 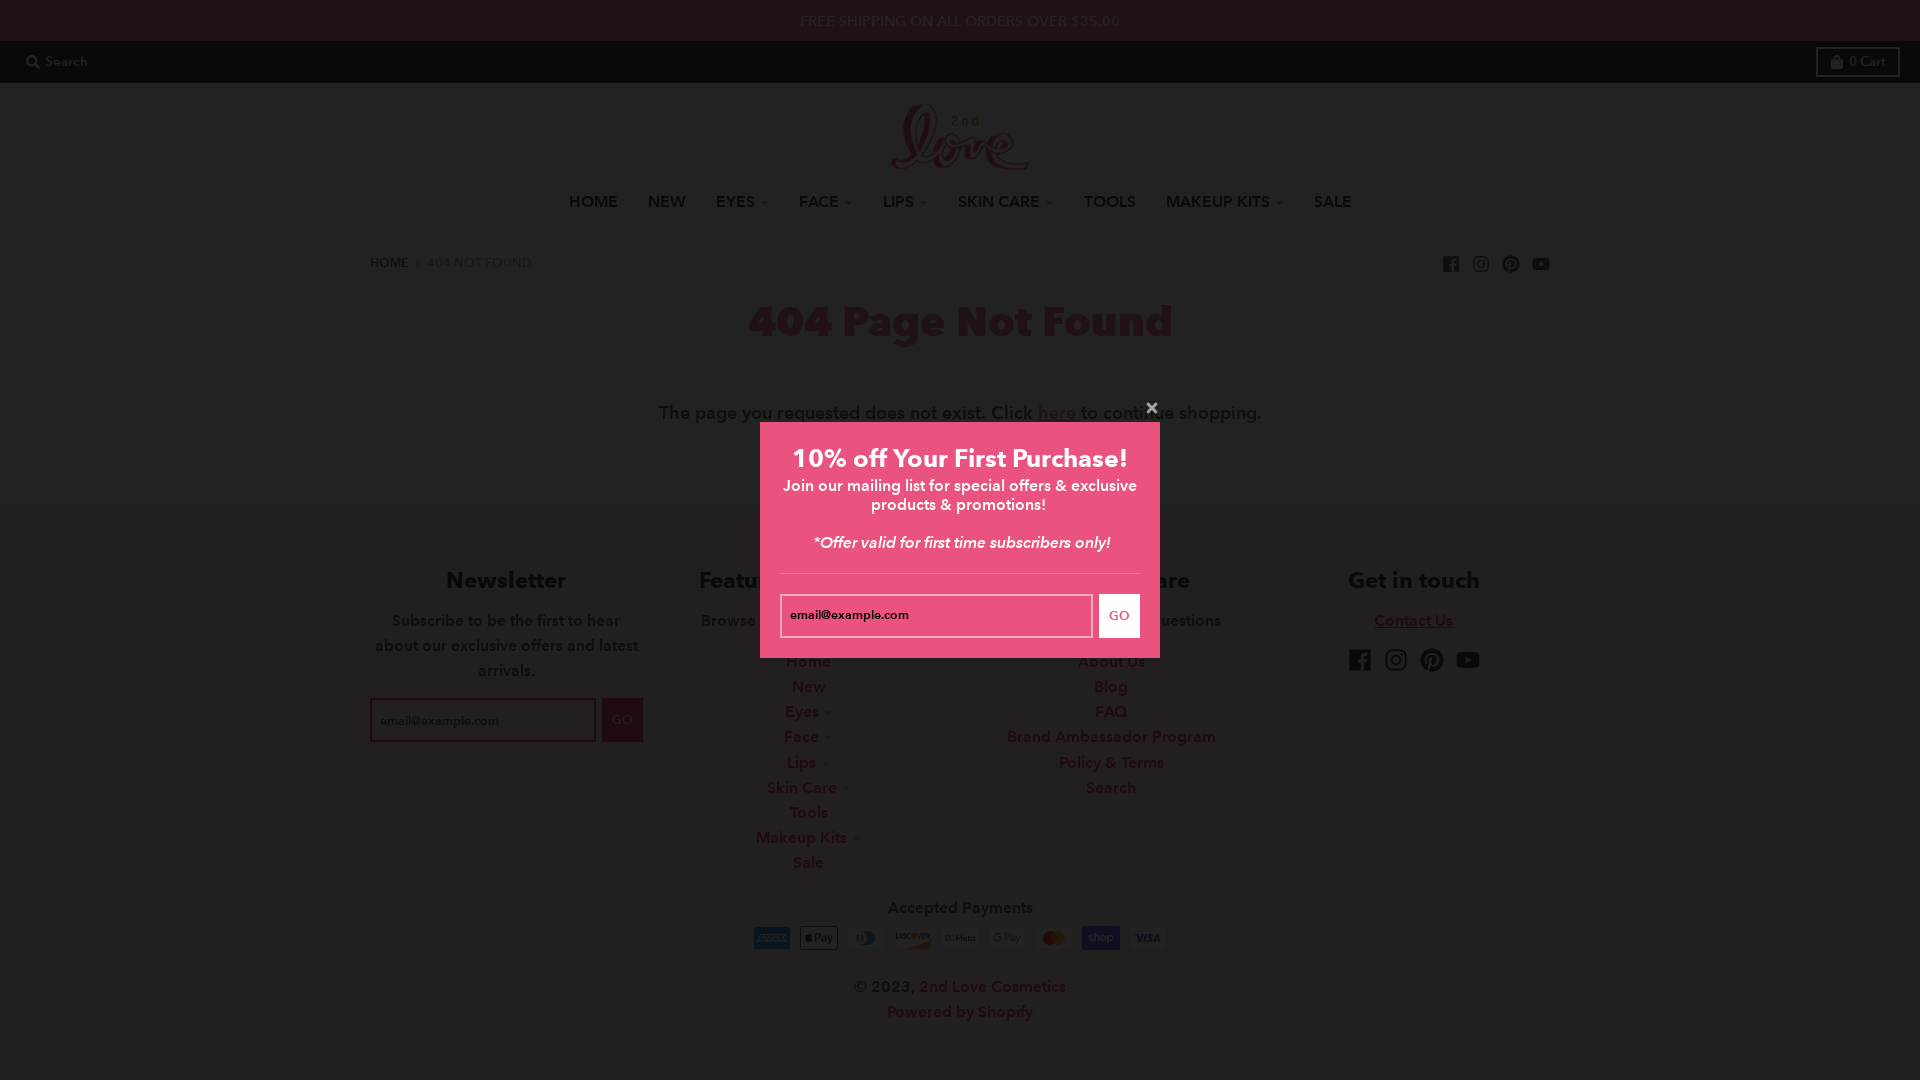 I want to click on Facebook - 2nd Love Cosmetics, so click(x=1360, y=660).